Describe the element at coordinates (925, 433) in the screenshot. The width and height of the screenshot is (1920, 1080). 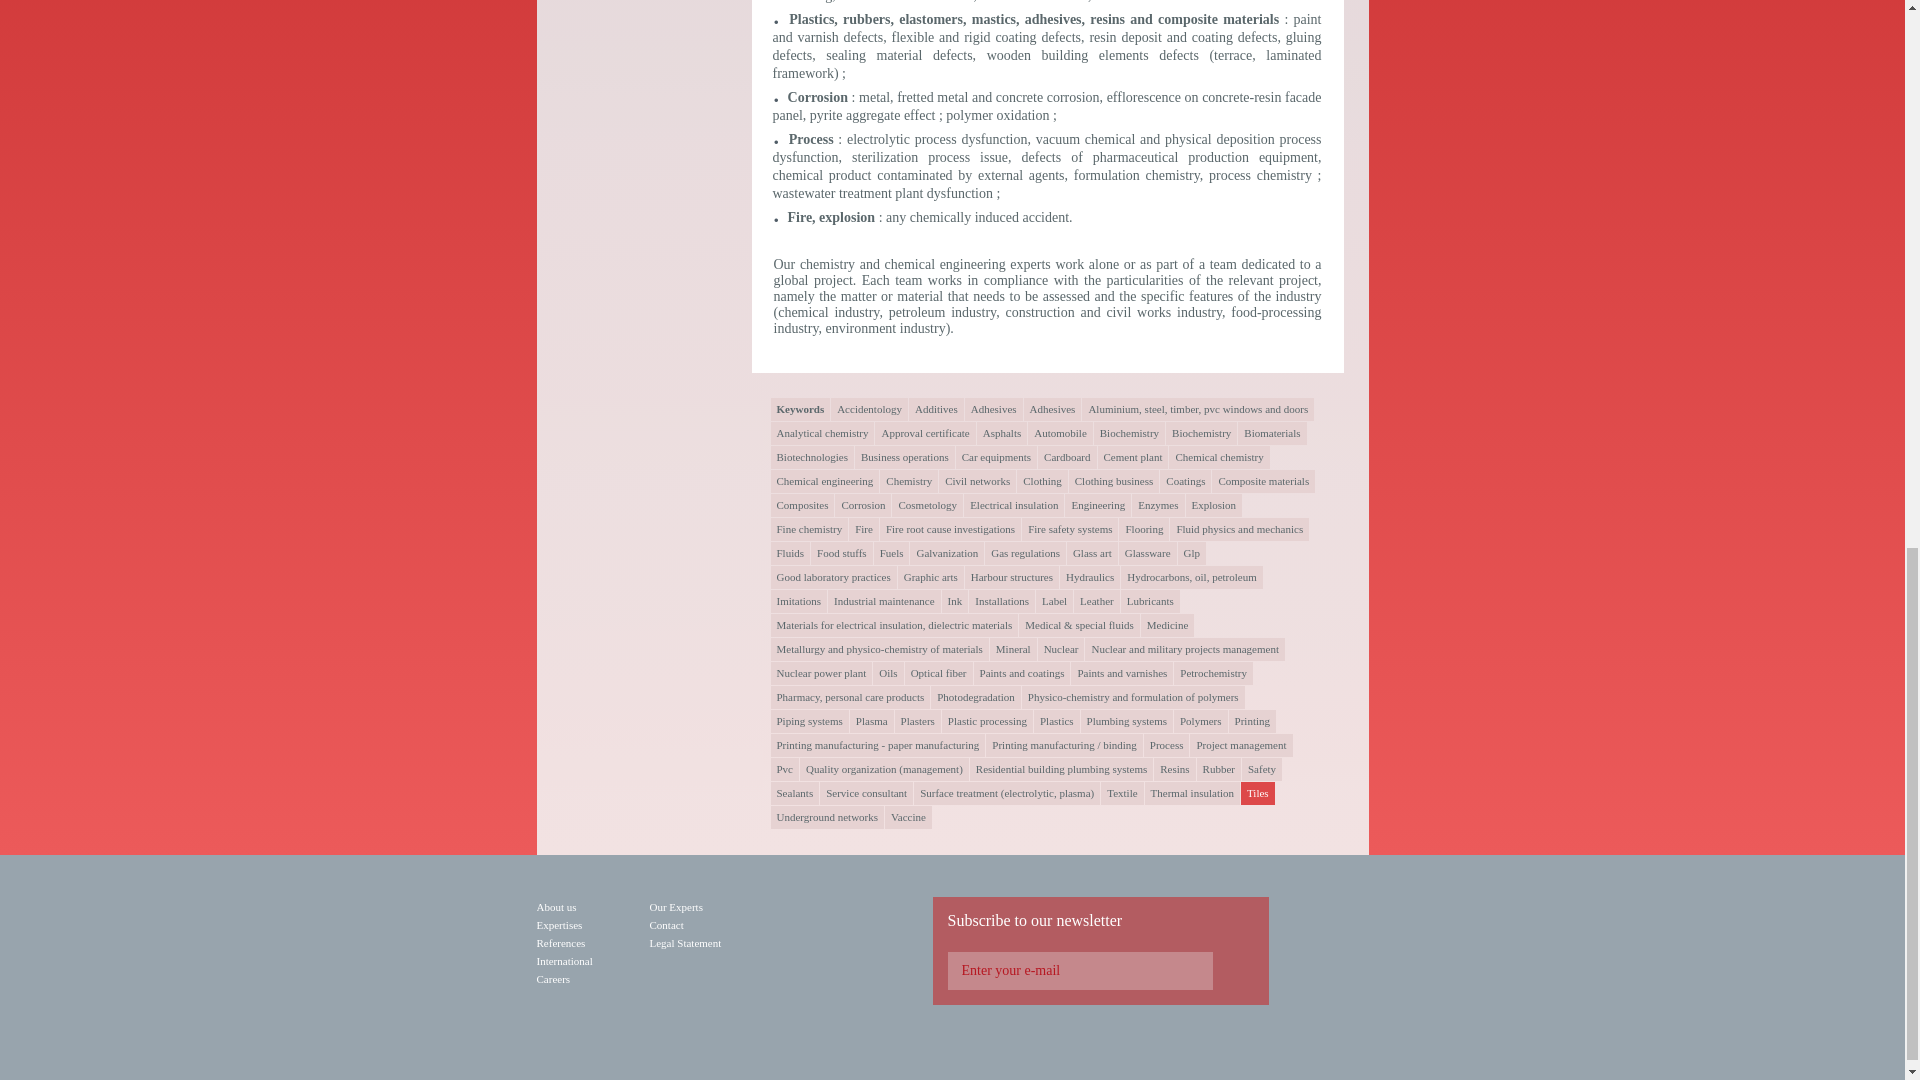
I see `Approval certificate` at that location.